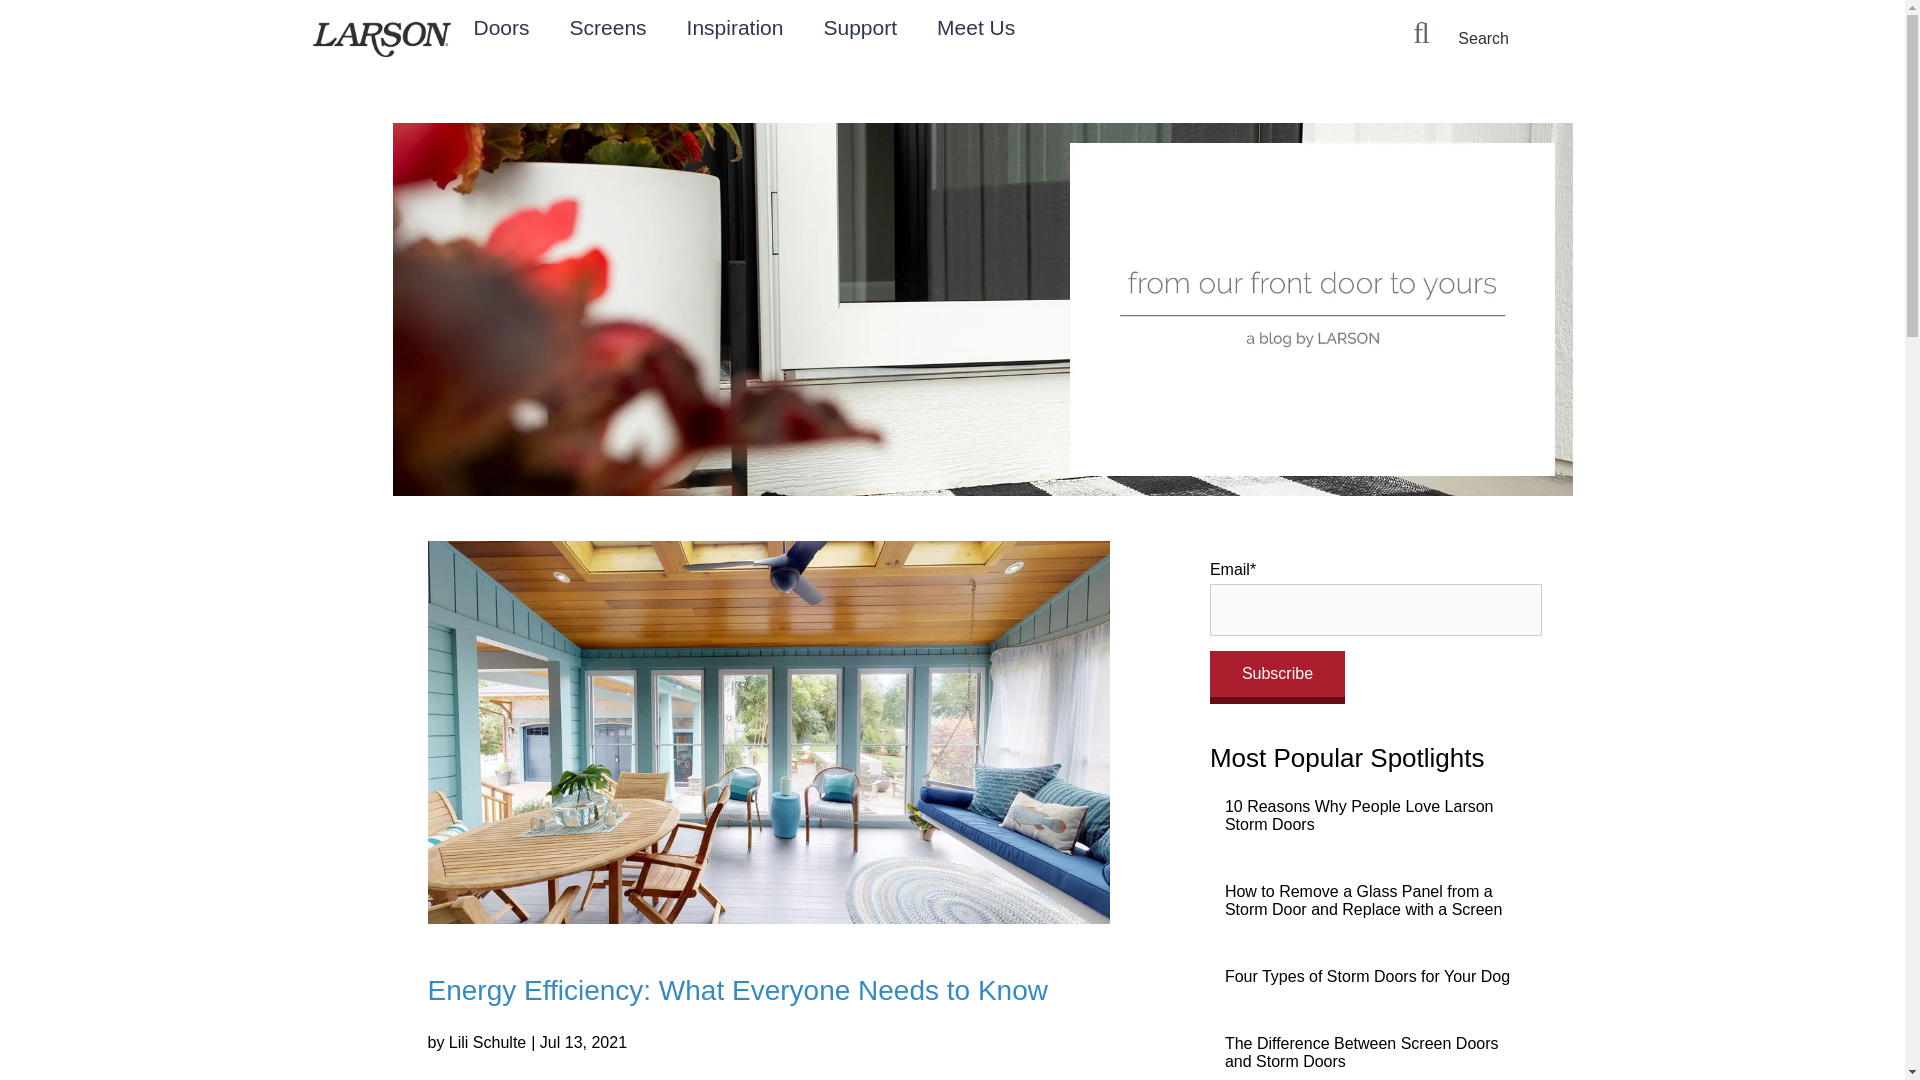 This screenshot has width=1920, height=1080. I want to click on Screens, so click(608, 27).